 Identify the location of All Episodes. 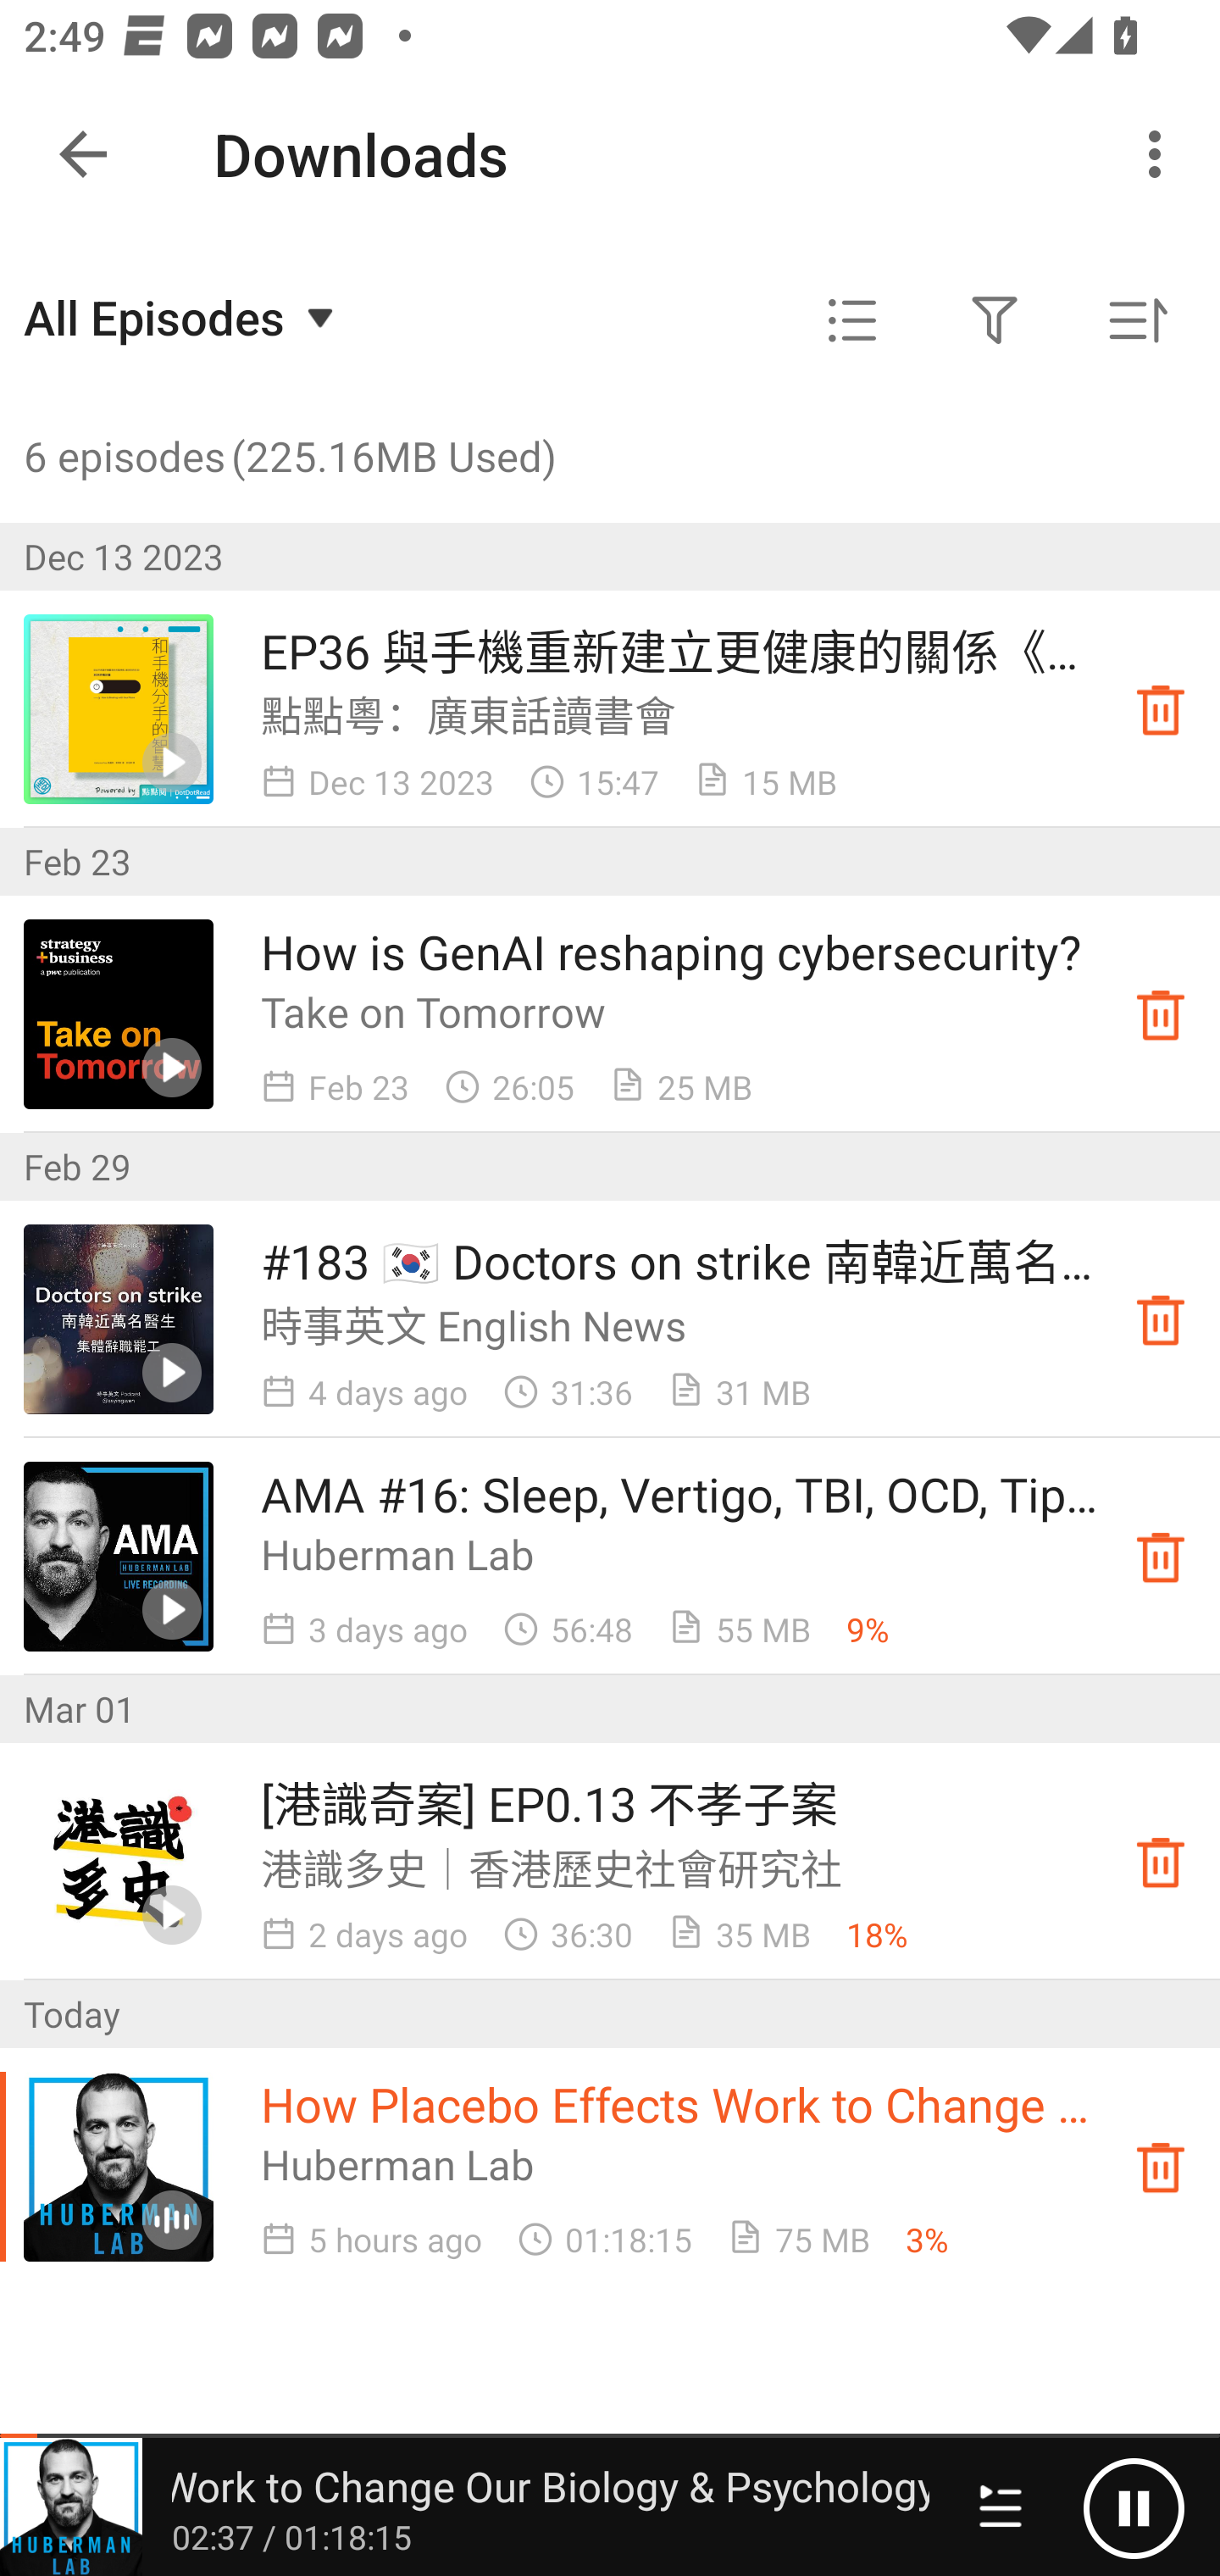
(183, 317).